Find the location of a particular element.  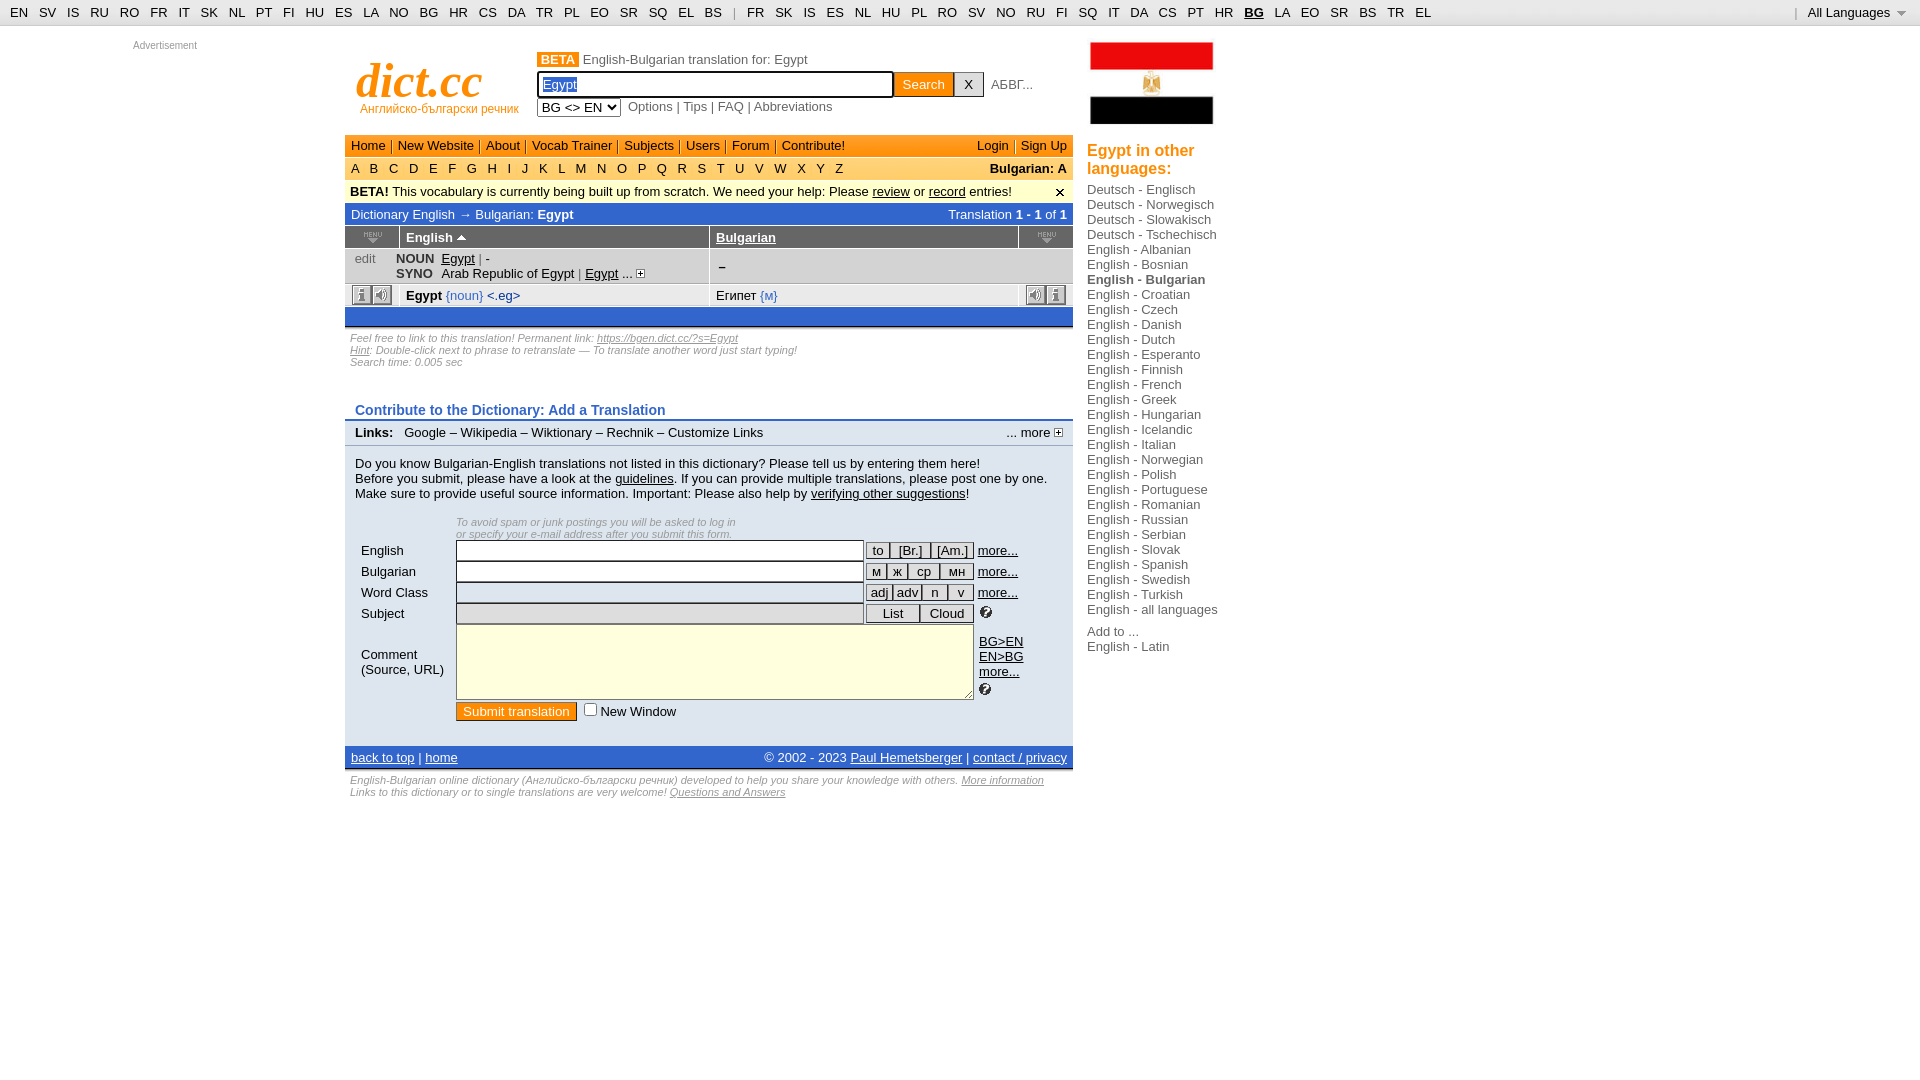

Deutsch - Englisch is located at coordinates (1141, 190).